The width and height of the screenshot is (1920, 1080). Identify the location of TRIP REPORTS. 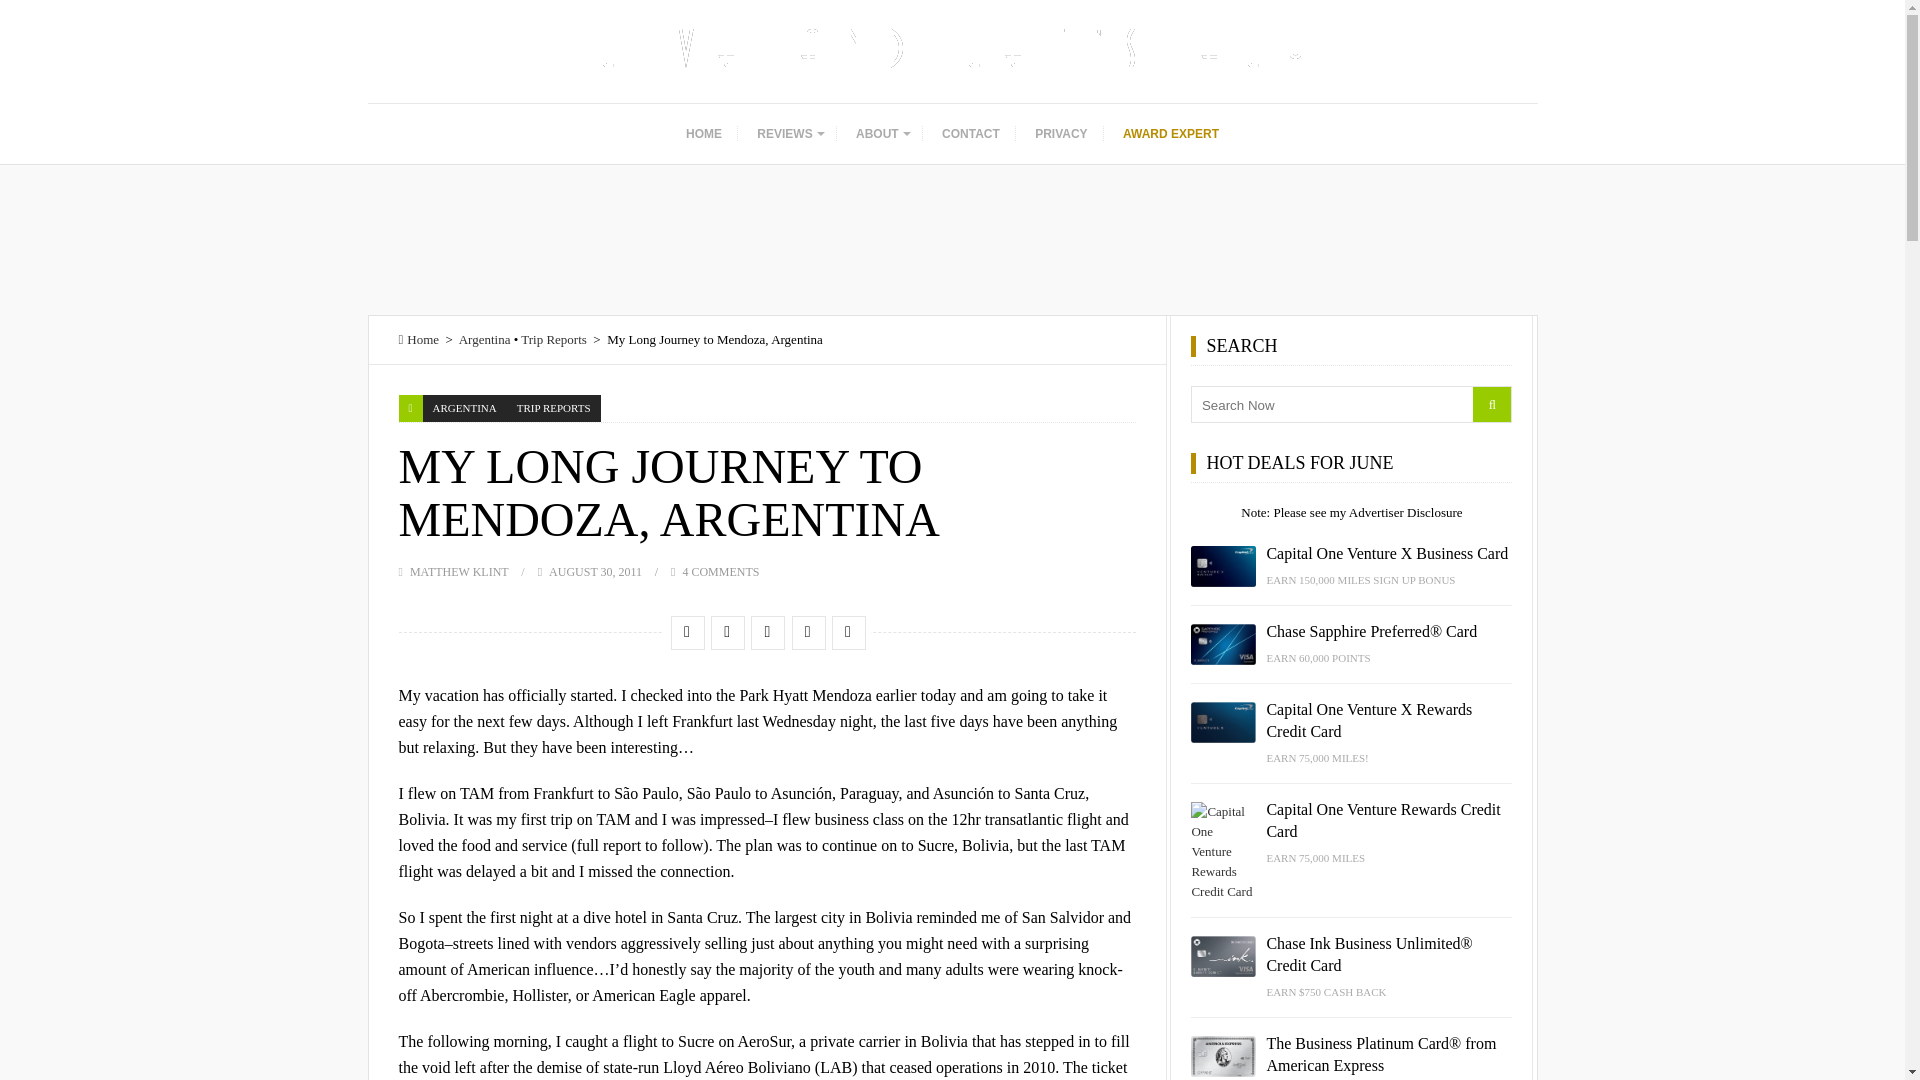
(553, 408).